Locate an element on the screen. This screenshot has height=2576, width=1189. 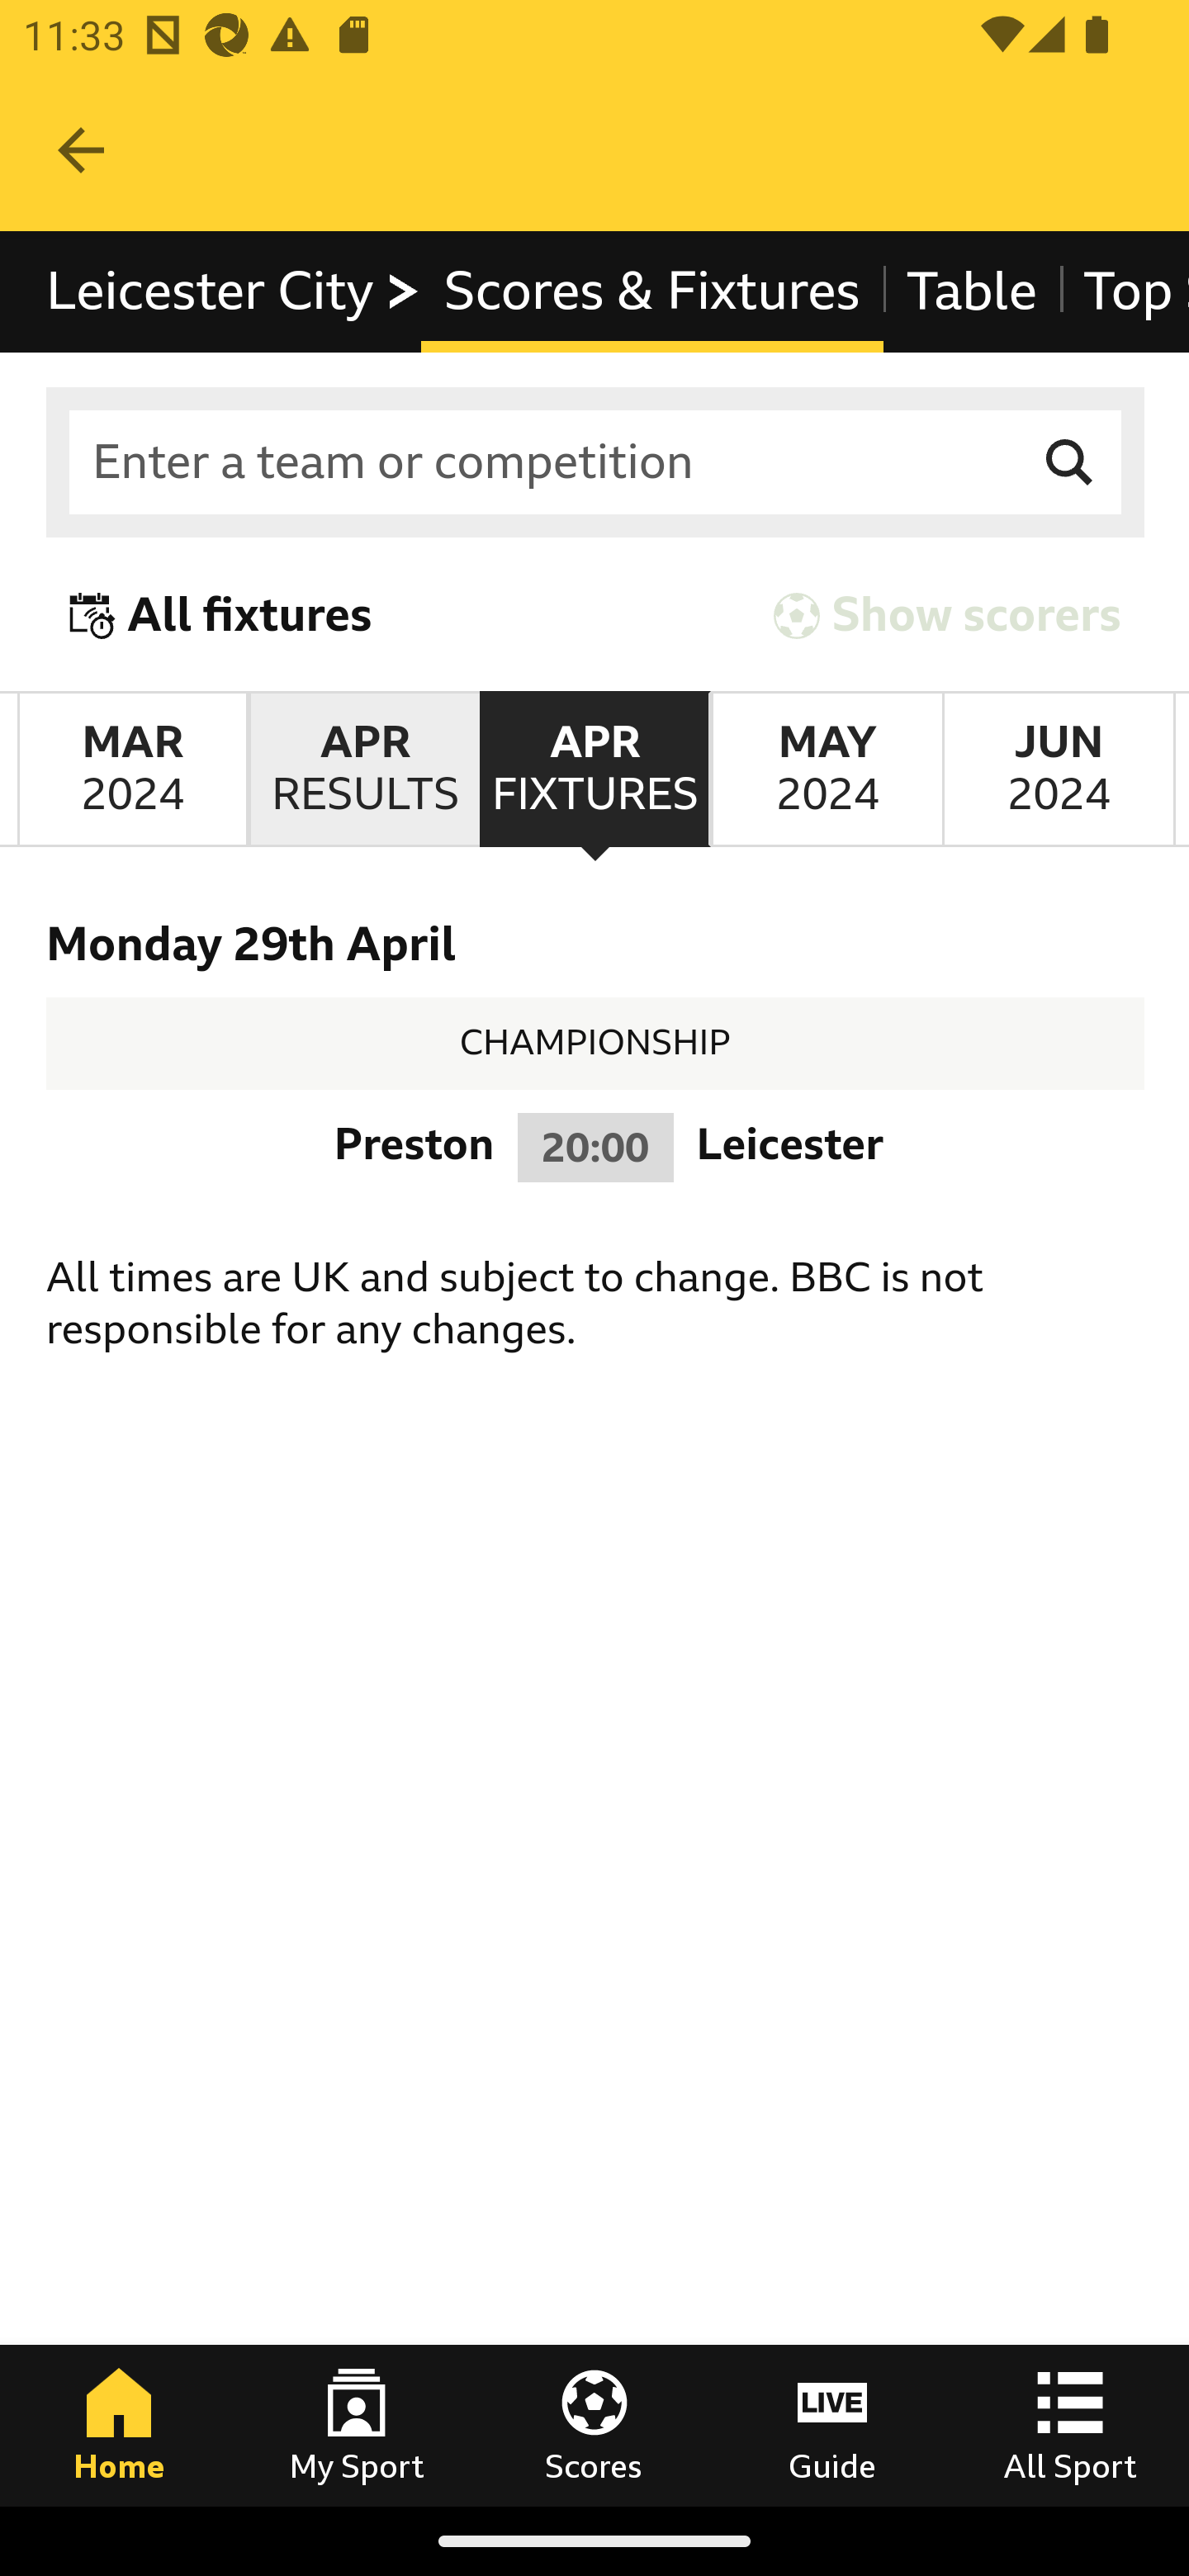
AprilFIXTURES, Selected April FIXTURES , Selected is located at coordinates (594, 769).